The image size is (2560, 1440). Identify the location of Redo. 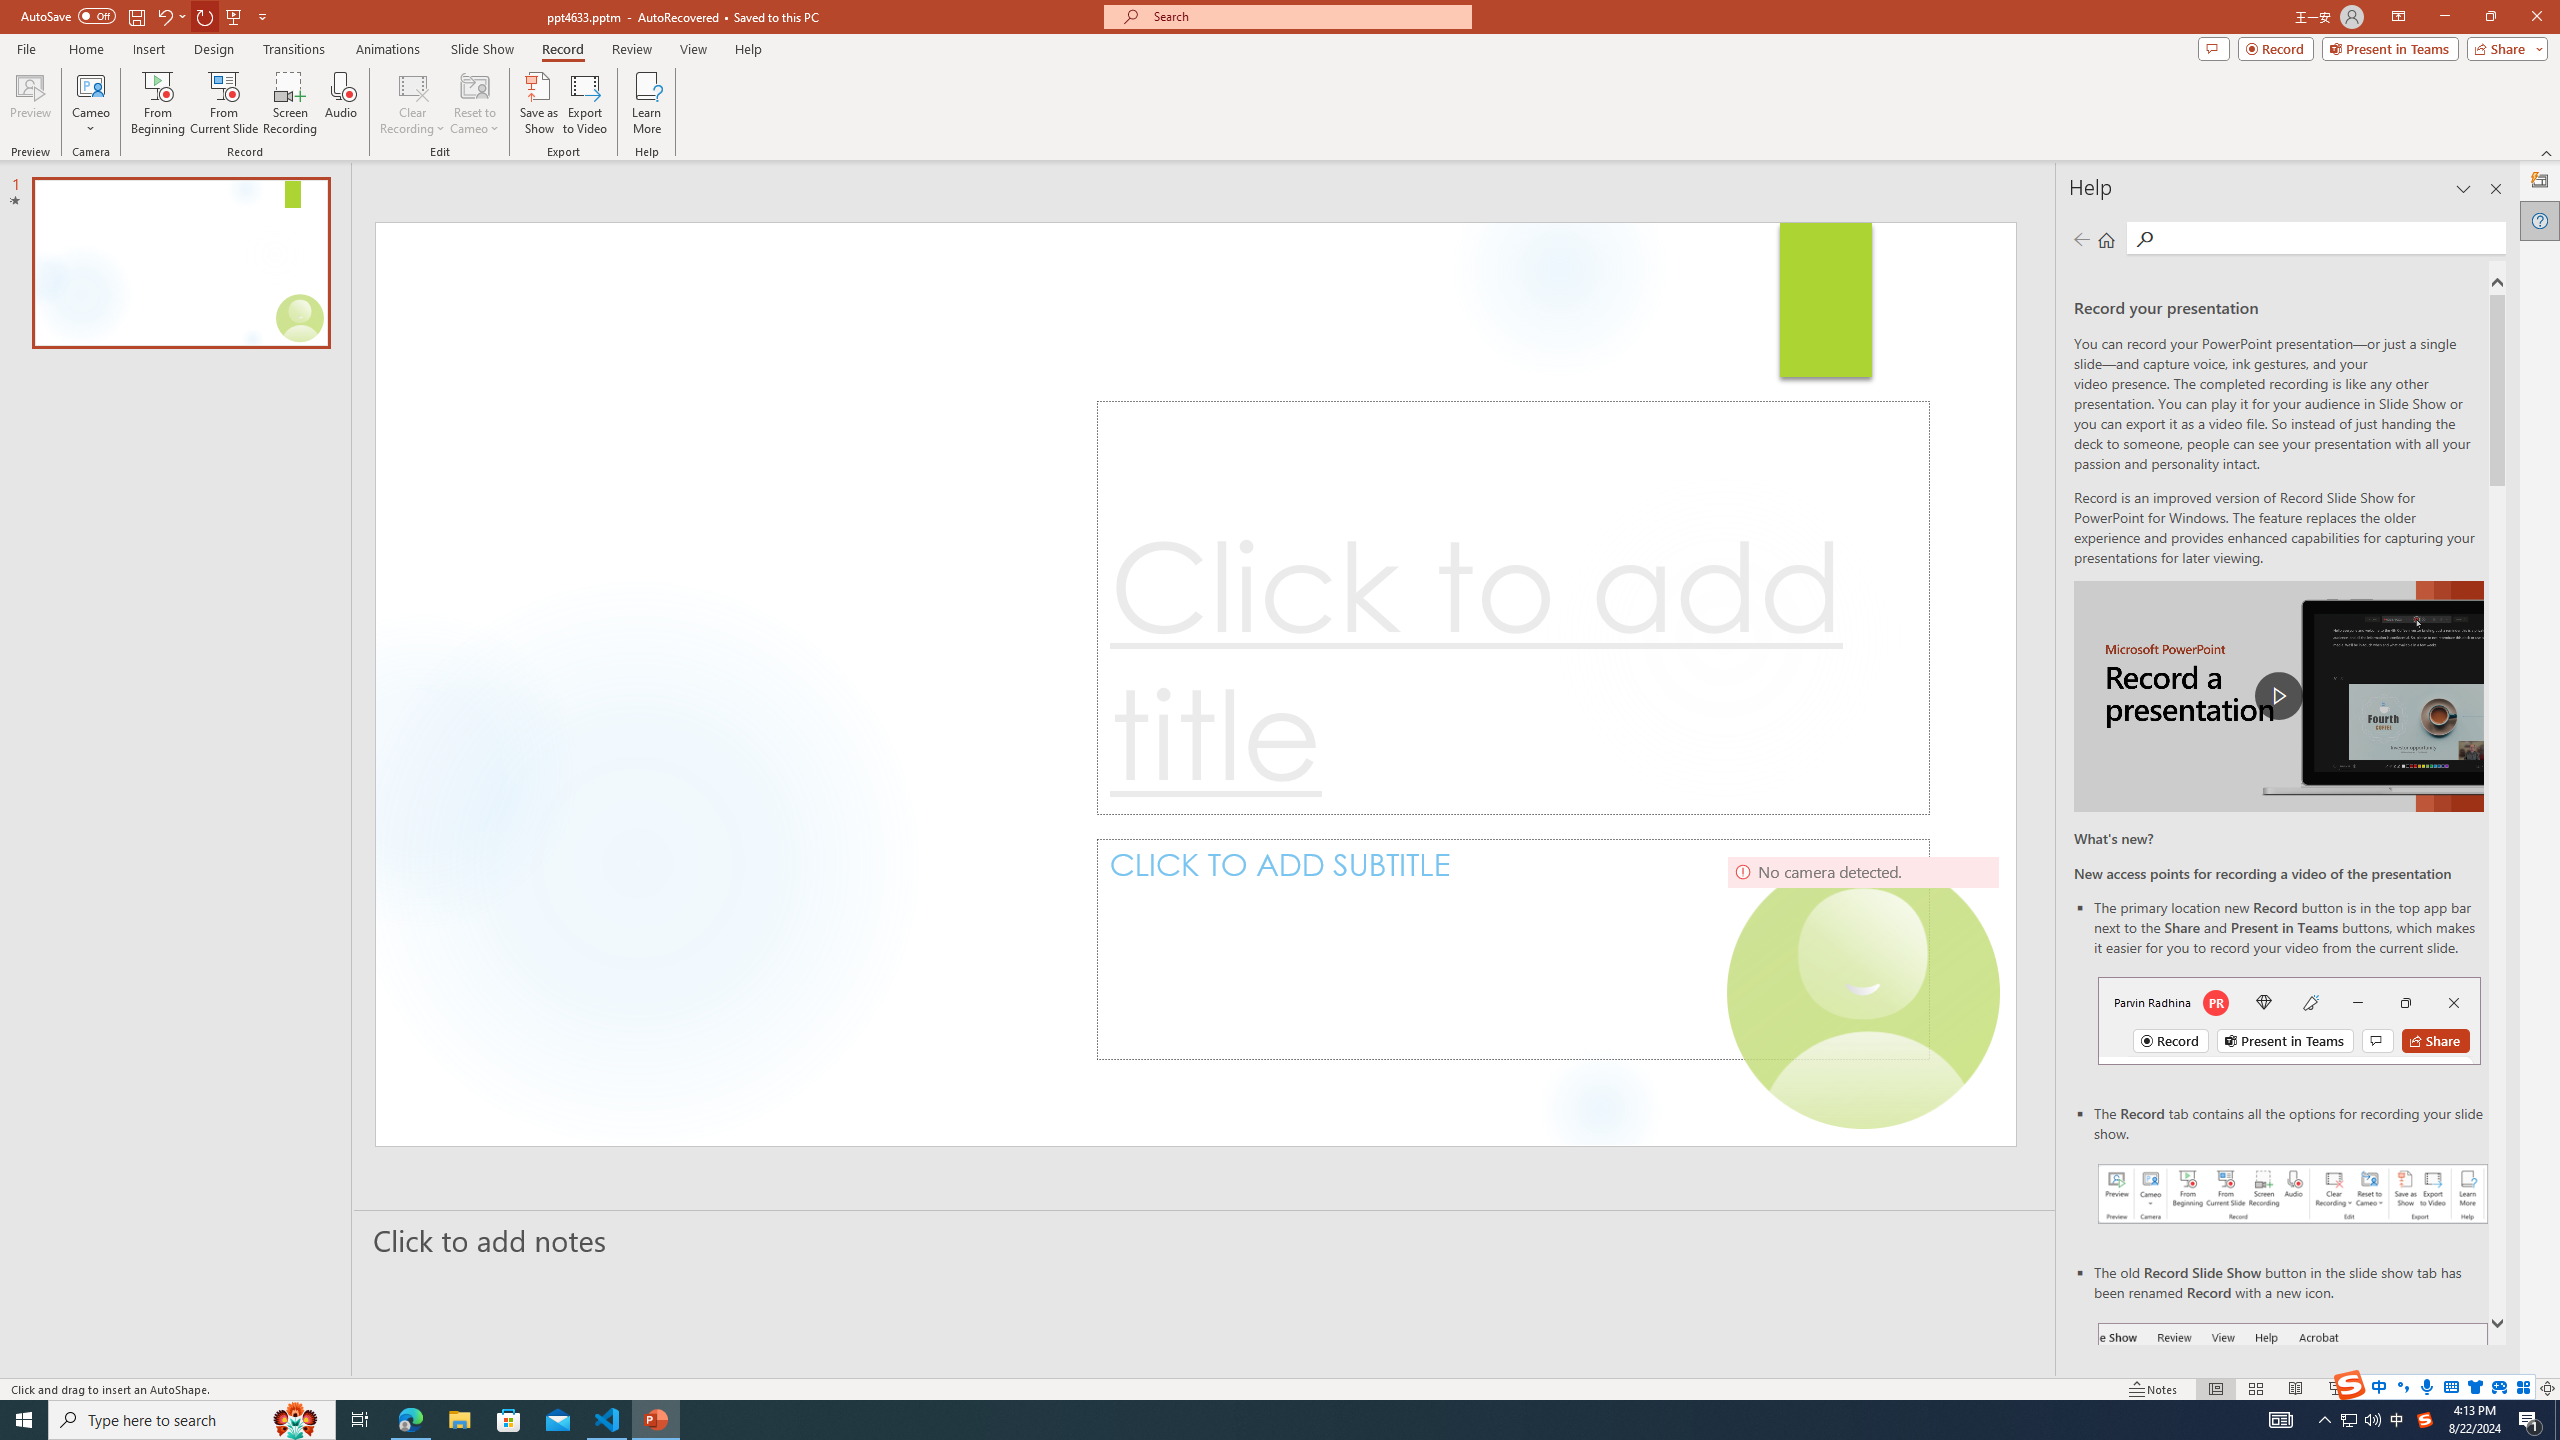
(206, 16).